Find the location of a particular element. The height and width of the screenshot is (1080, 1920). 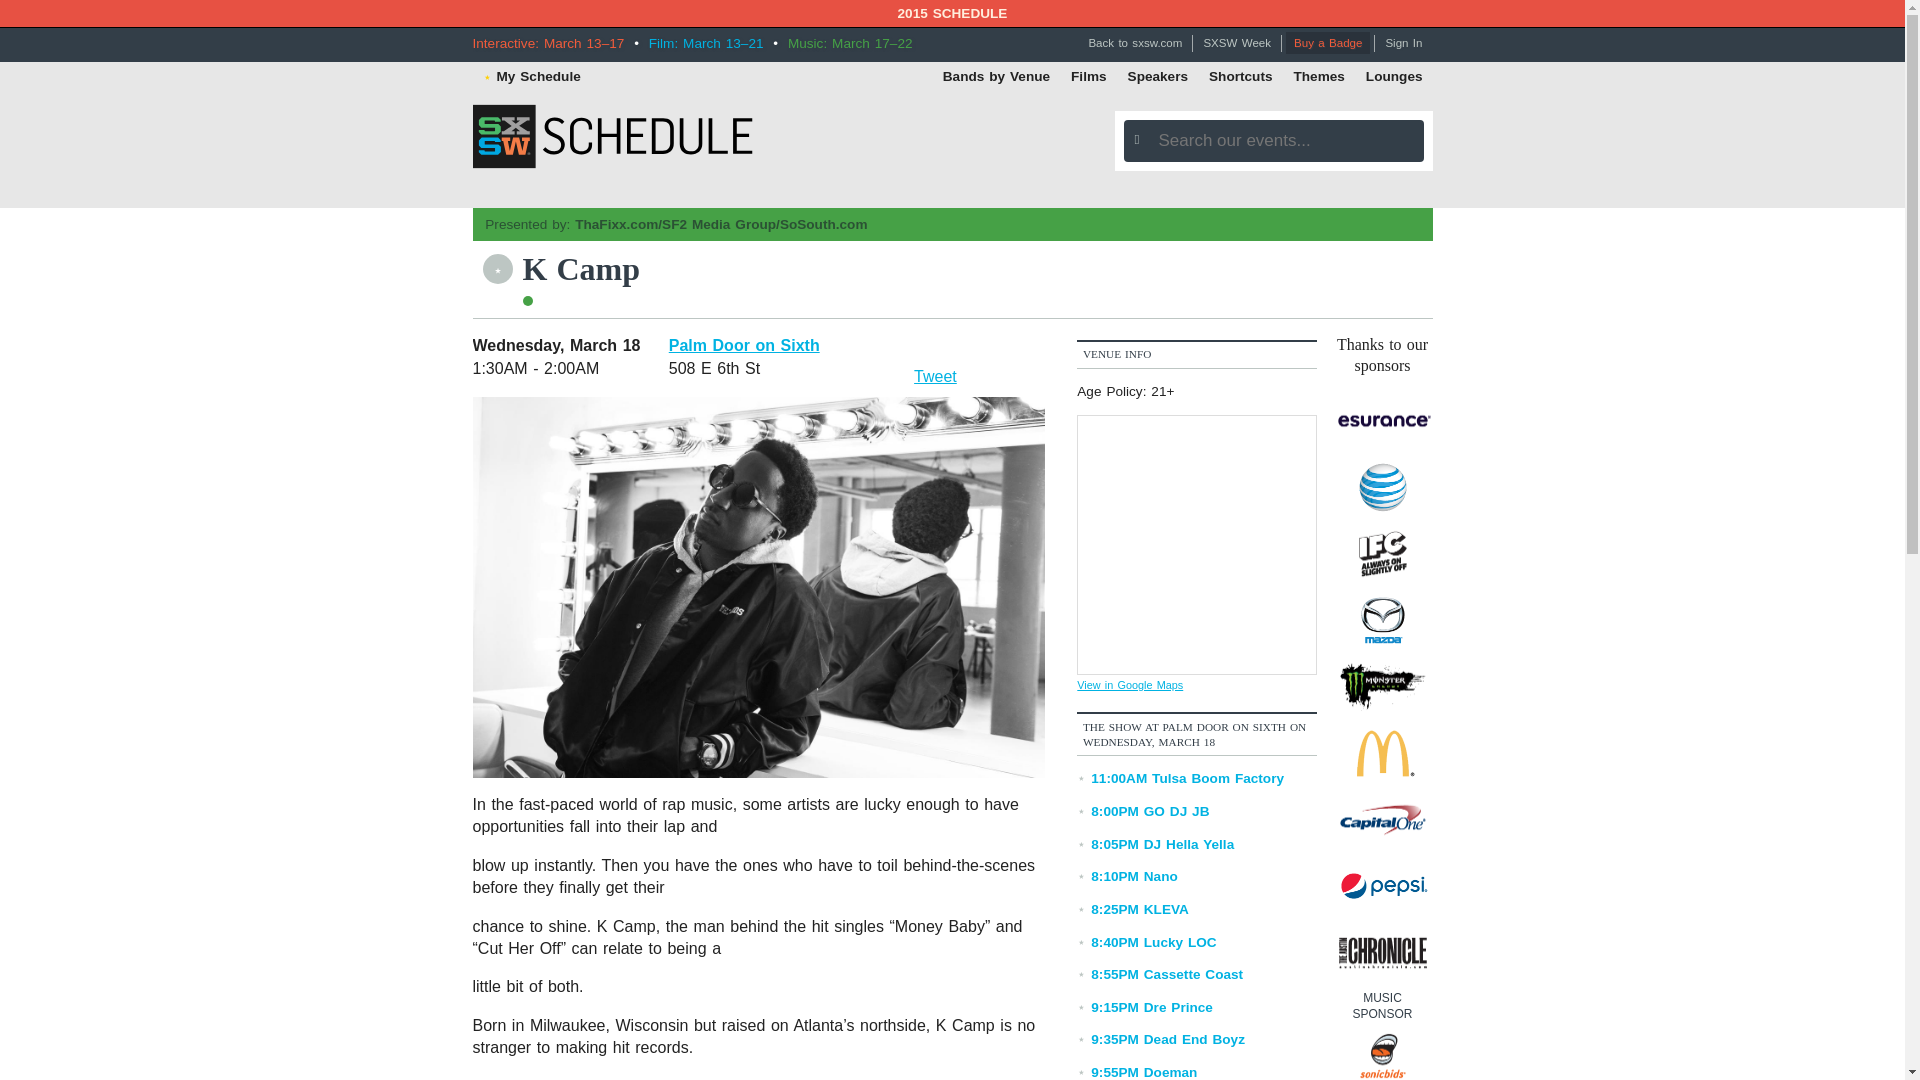

View in Google Maps is located at coordinates (1130, 685).